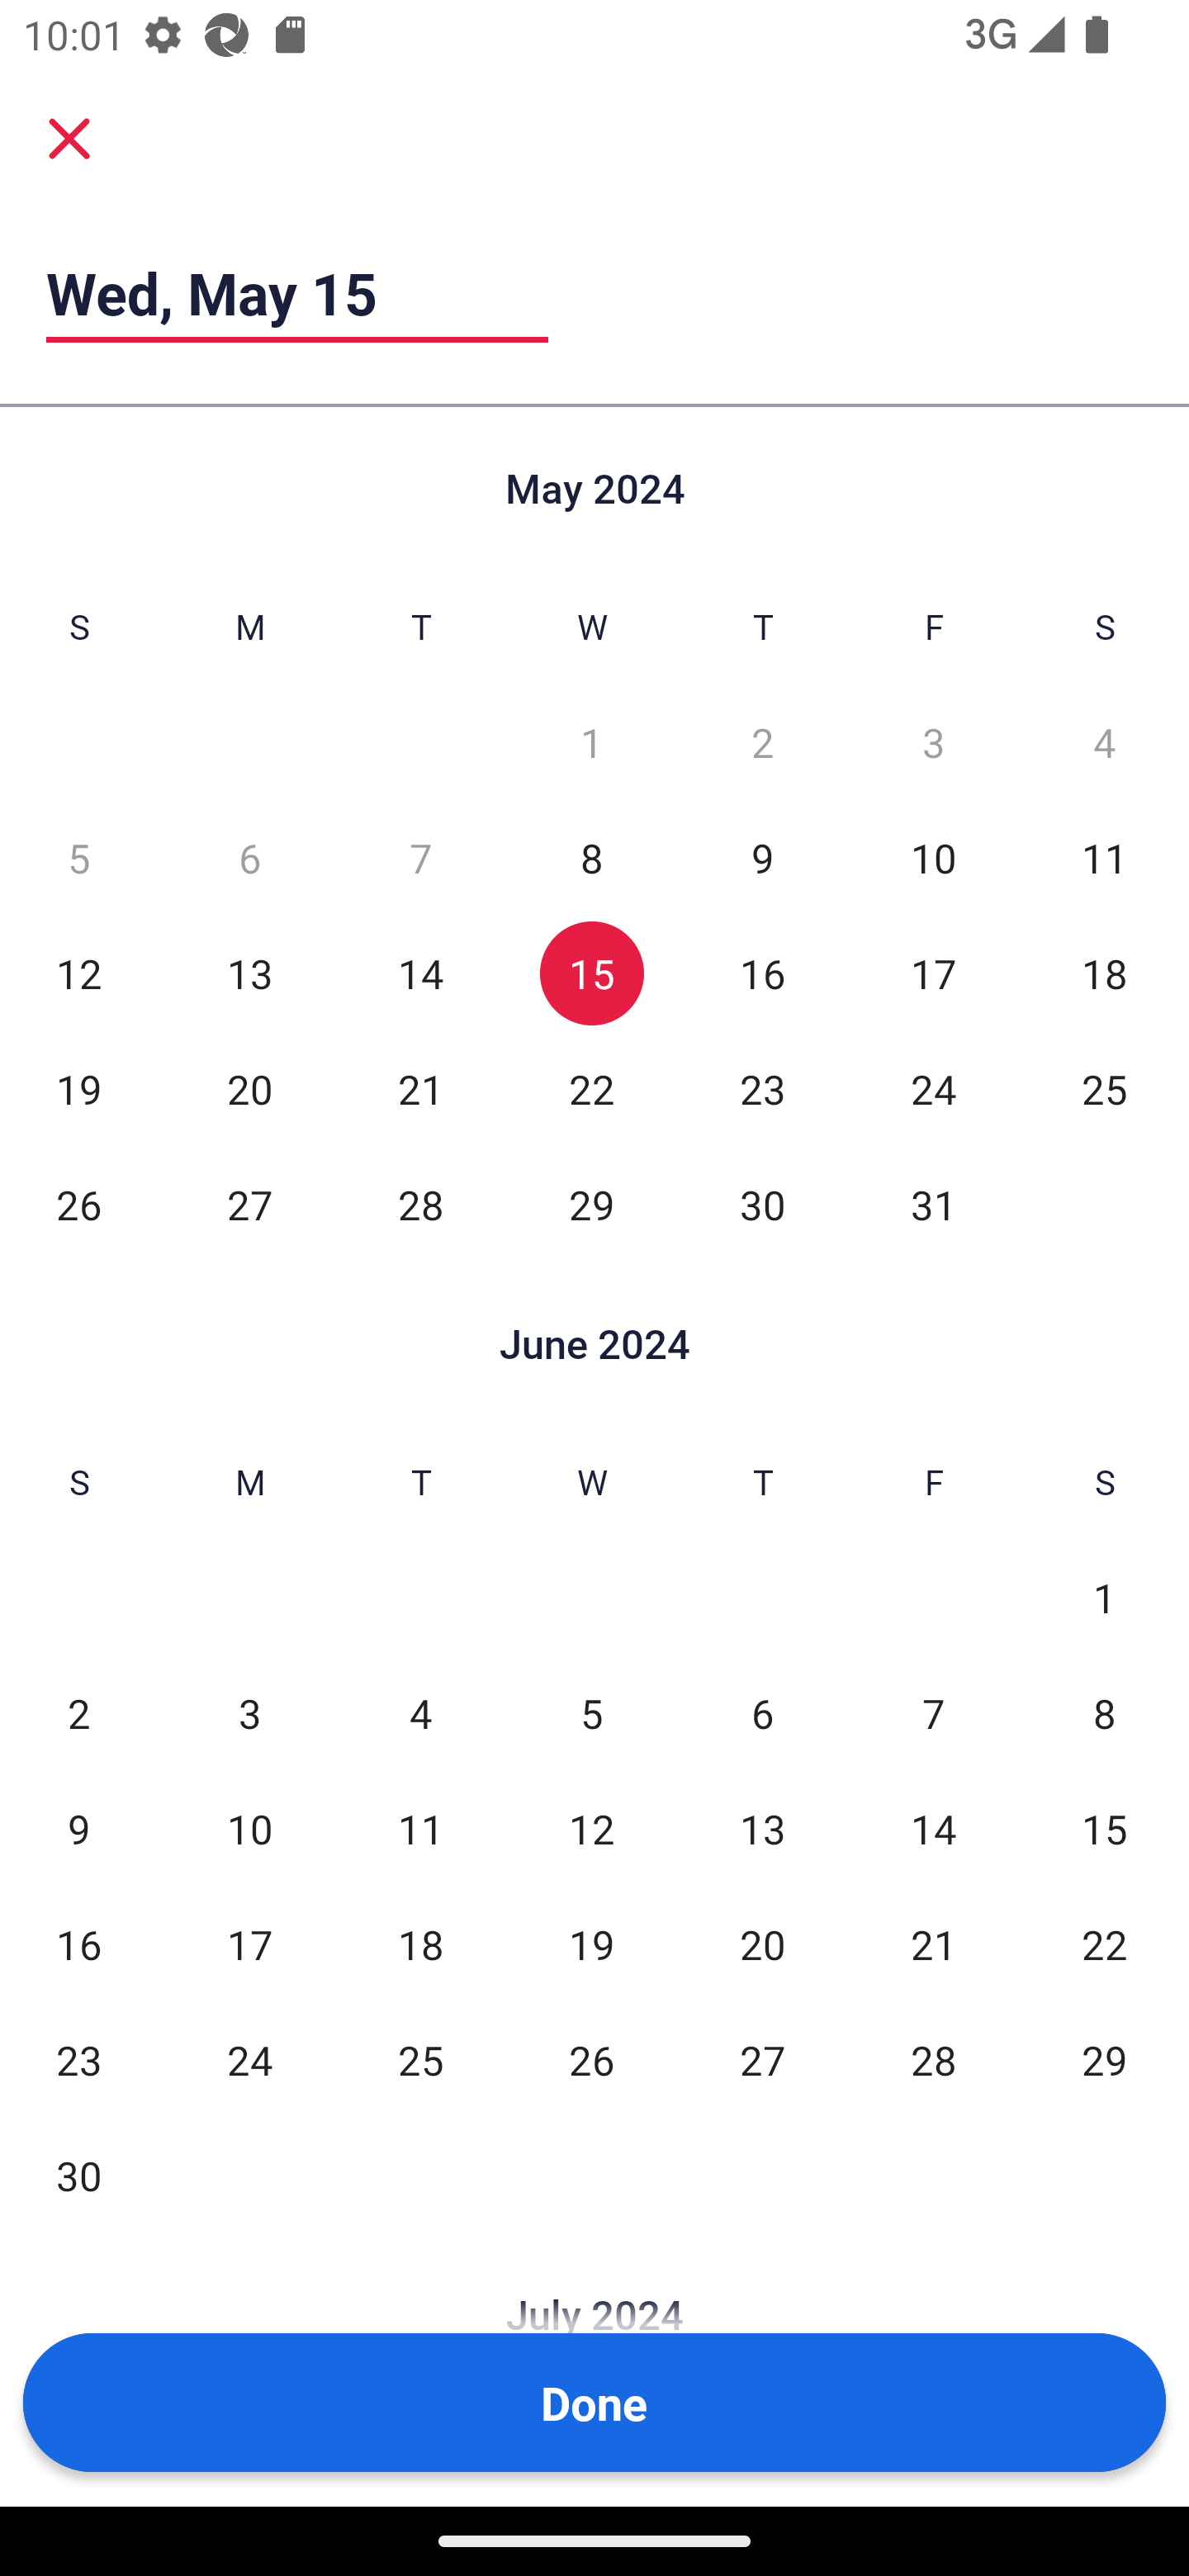 The height and width of the screenshot is (2576, 1189). Describe the element at coordinates (762, 1944) in the screenshot. I see `20 Thu, Jun 20, Not Selected` at that location.